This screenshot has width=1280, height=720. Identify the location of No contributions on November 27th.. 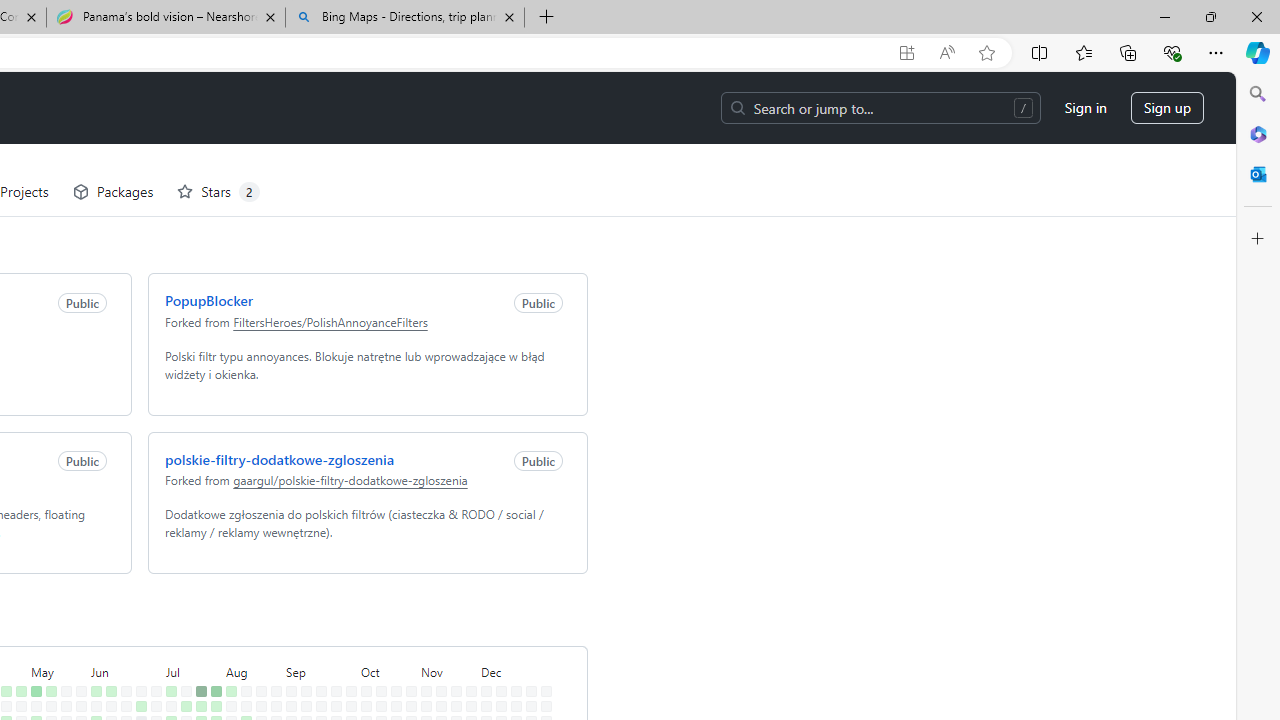
(468, 664).